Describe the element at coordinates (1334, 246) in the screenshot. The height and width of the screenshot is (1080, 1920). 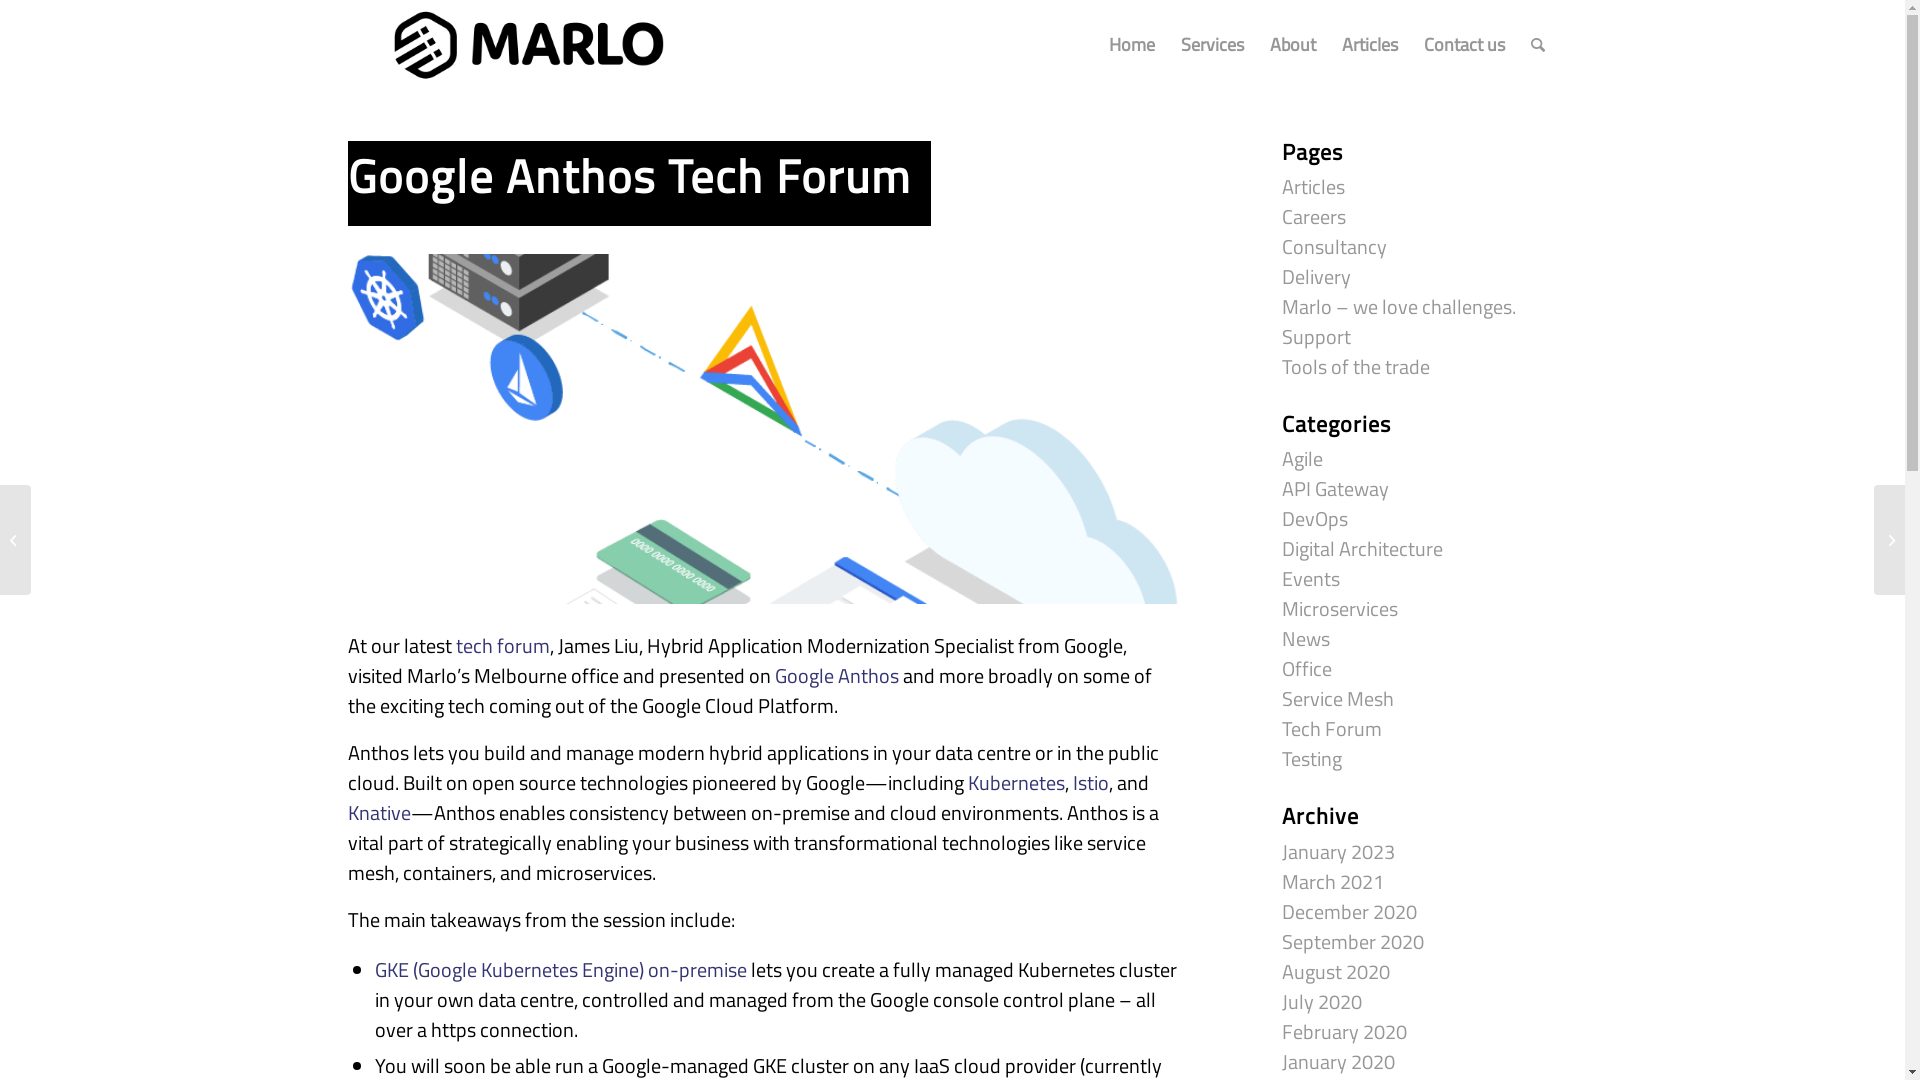
I see `Consultancy` at that location.